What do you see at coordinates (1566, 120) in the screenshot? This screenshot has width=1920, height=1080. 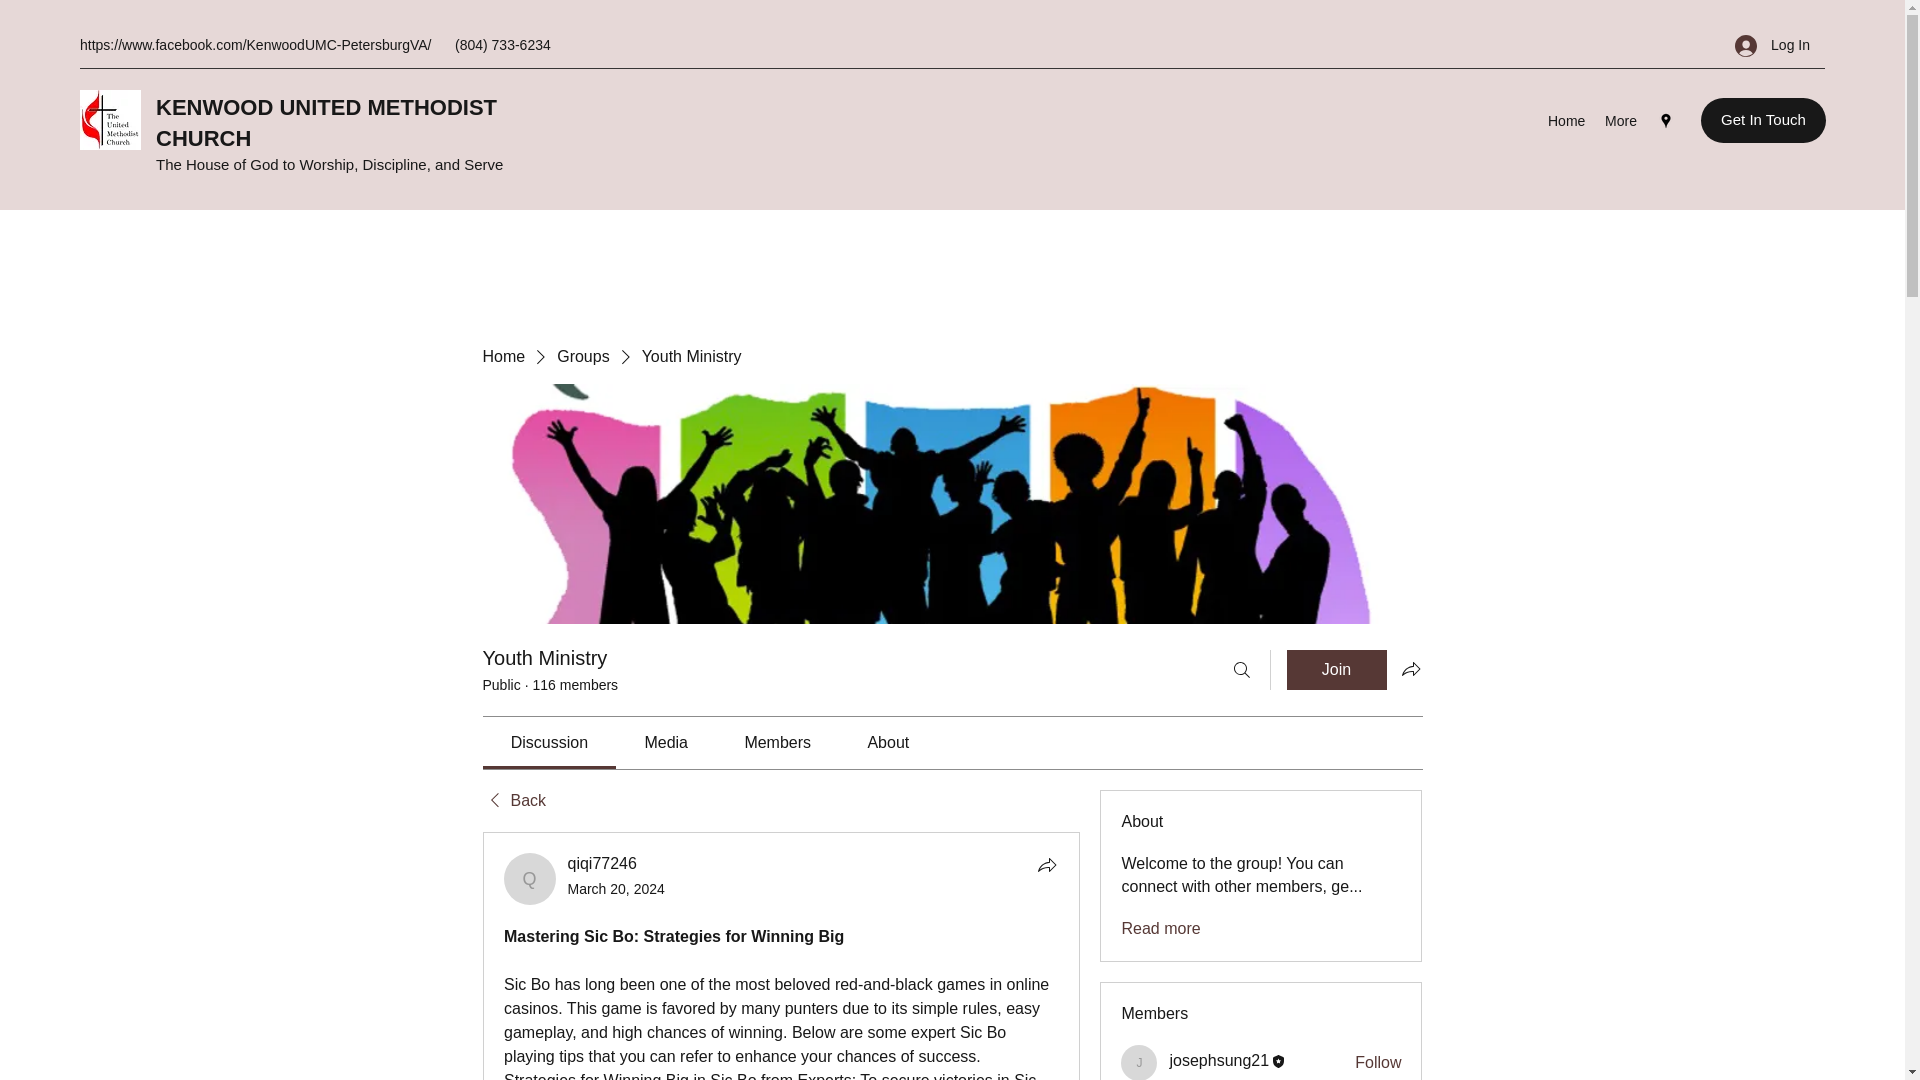 I see `Home` at bounding box center [1566, 120].